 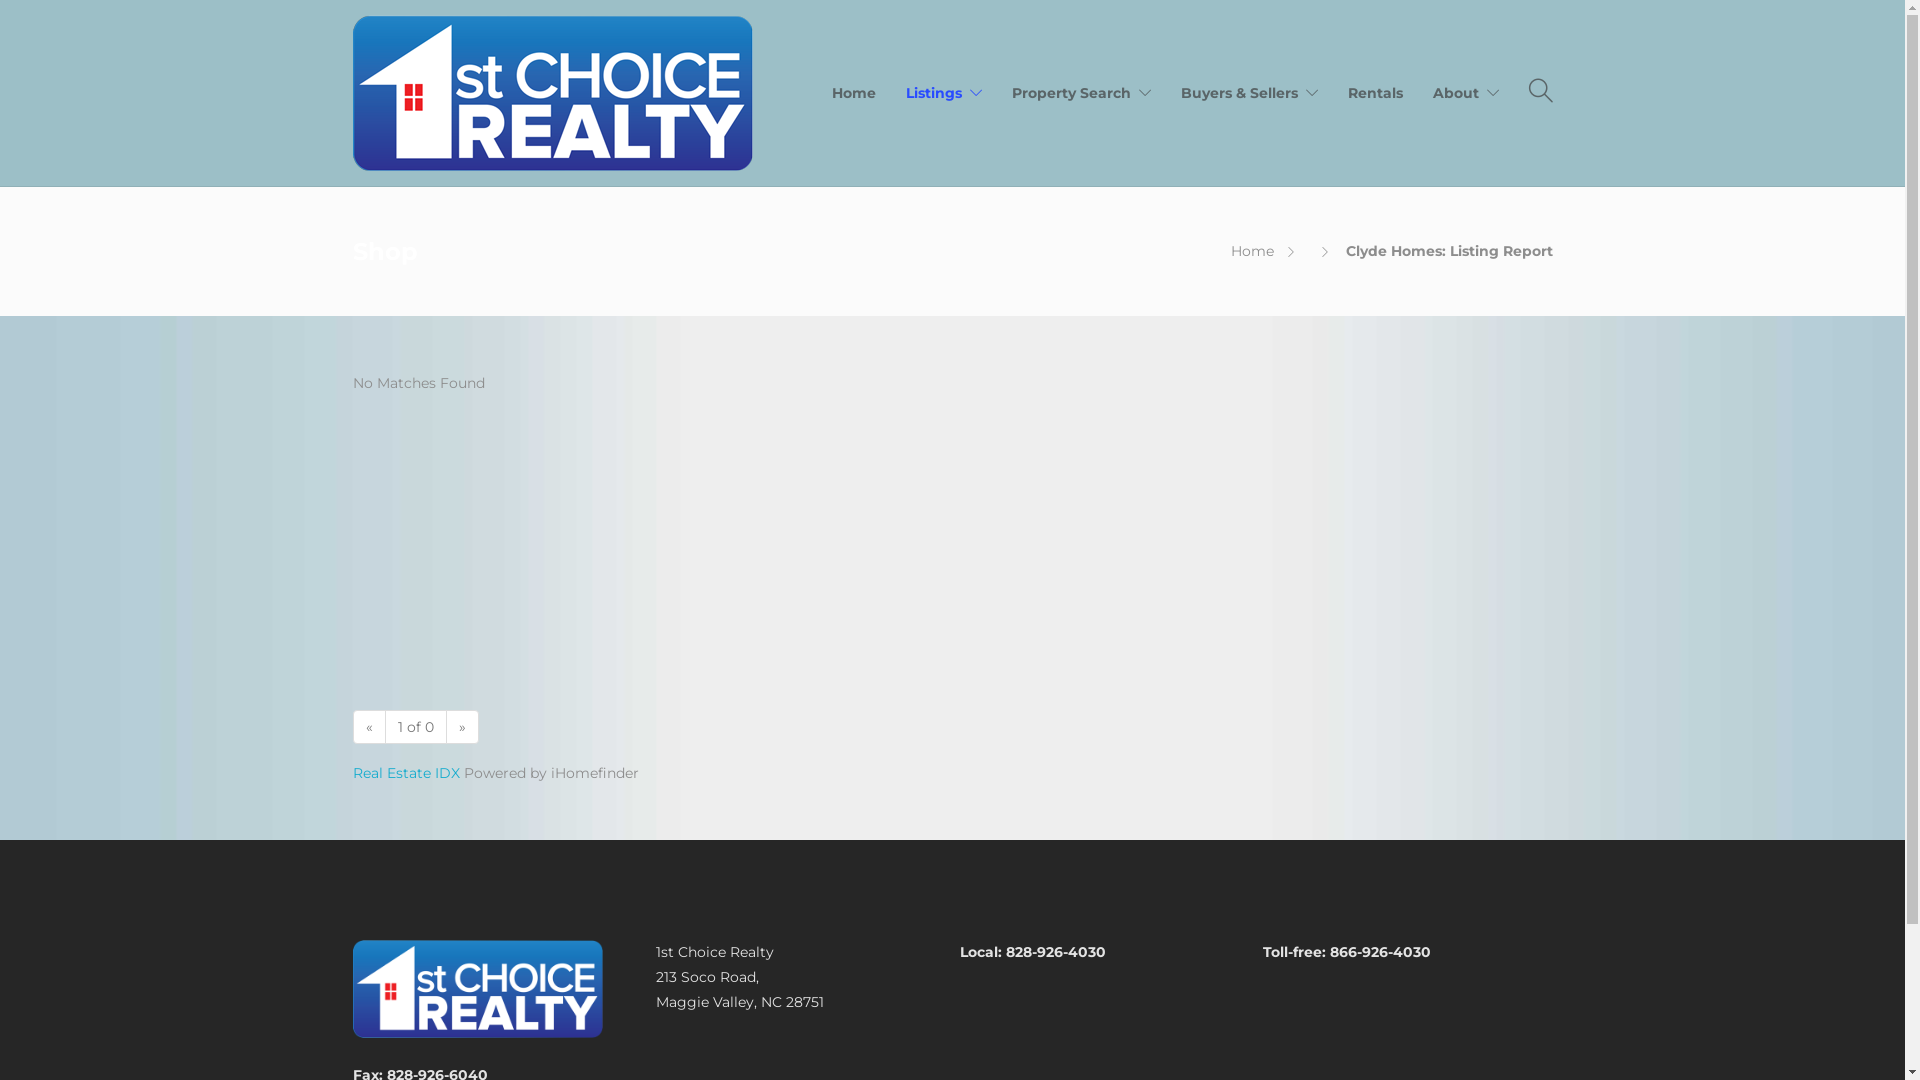 I want to click on Rentals, so click(x=1376, y=93).